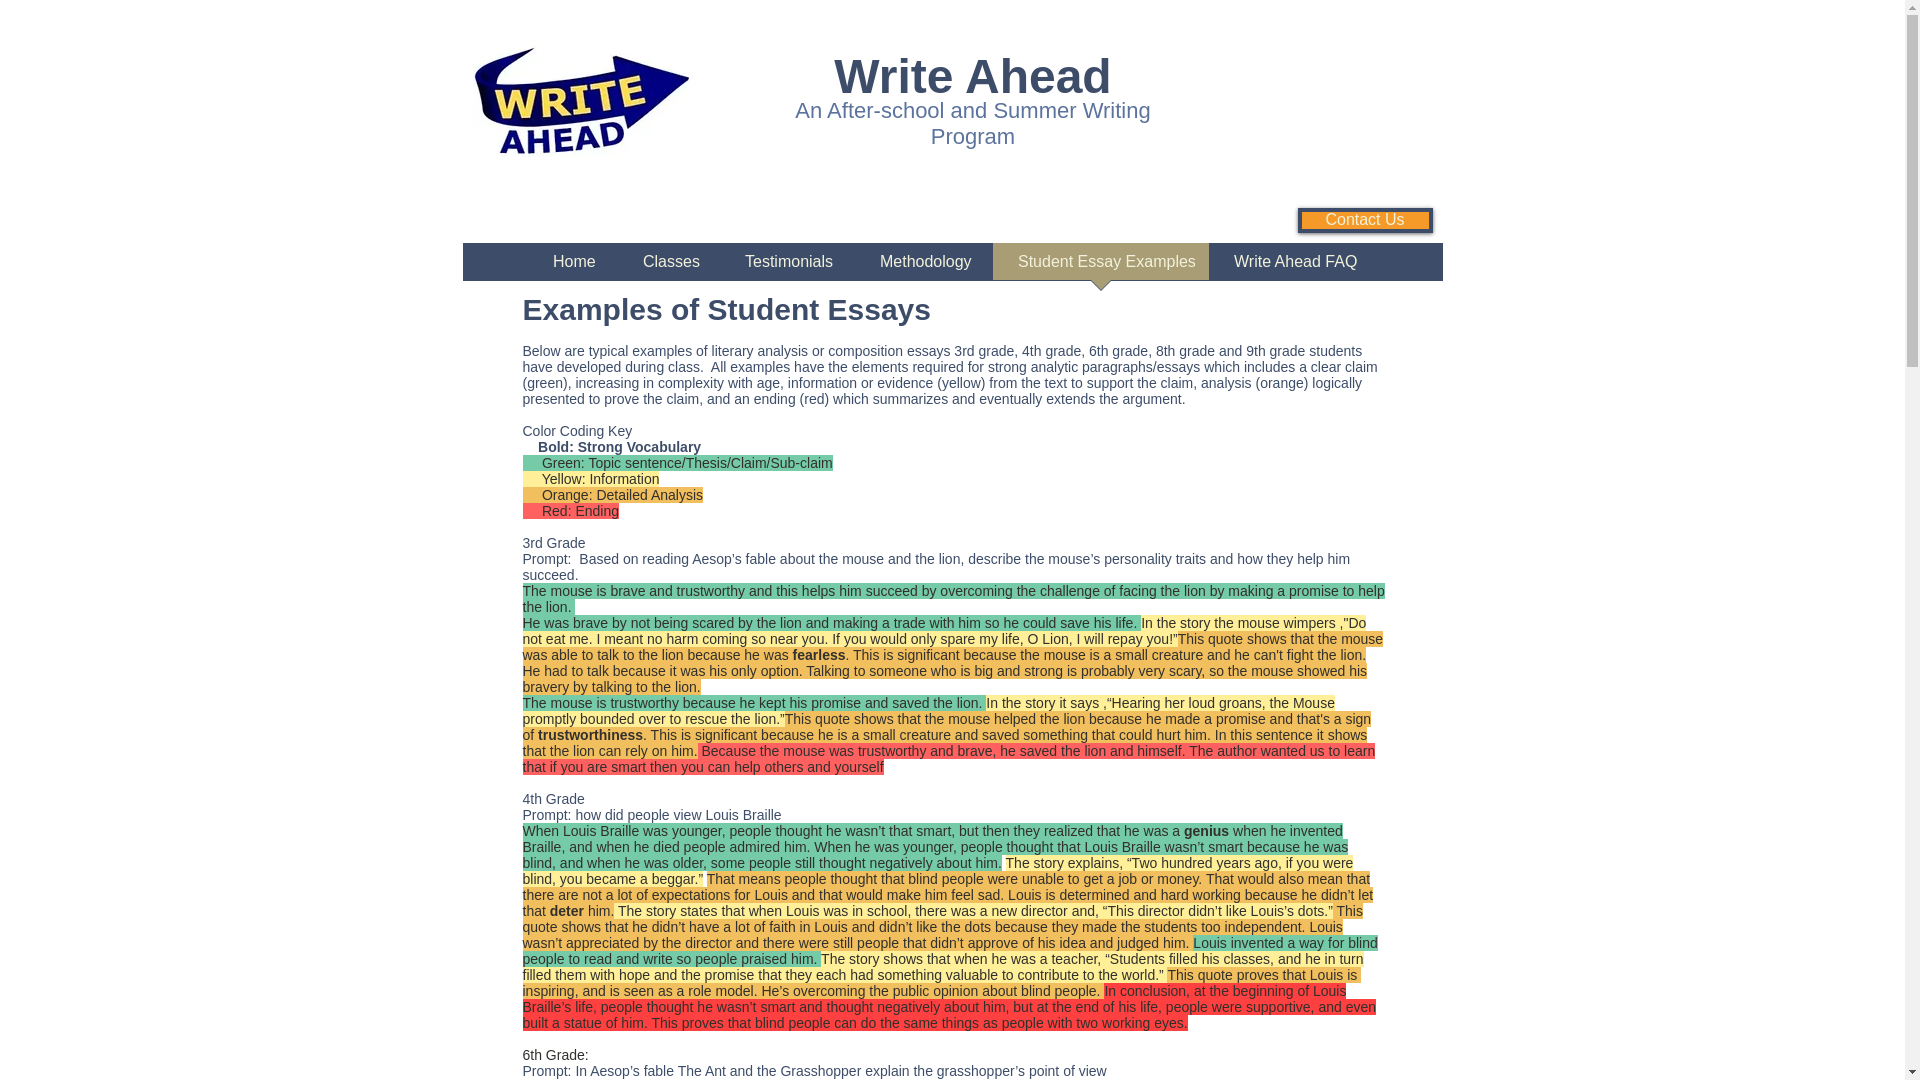  Describe the element at coordinates (1364, 220) in the screenshot. I see `Contact Us` at that location.